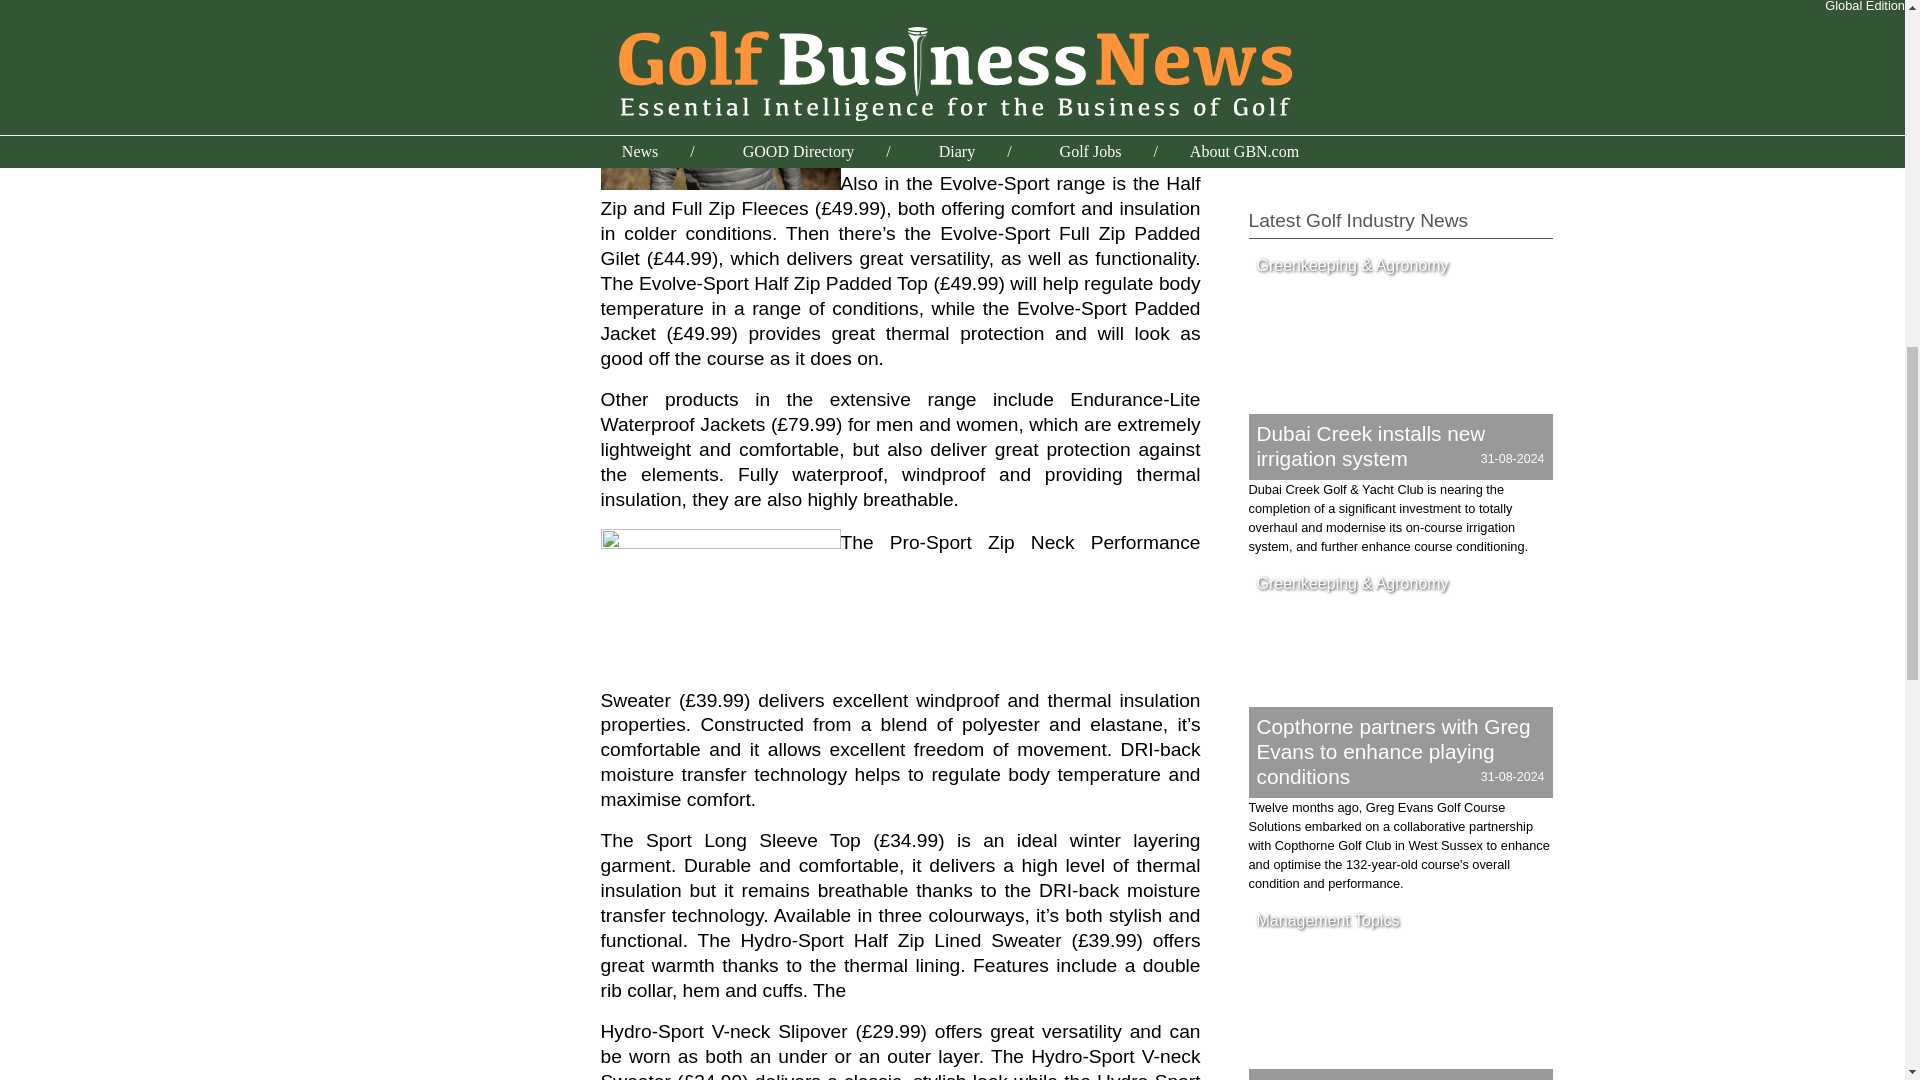 This screenshot has width=1920, height=1080. What do you see at coordinates (1284, 98) in the screenshot?
I see `Syngenta` at bounding box center [1284, 98].